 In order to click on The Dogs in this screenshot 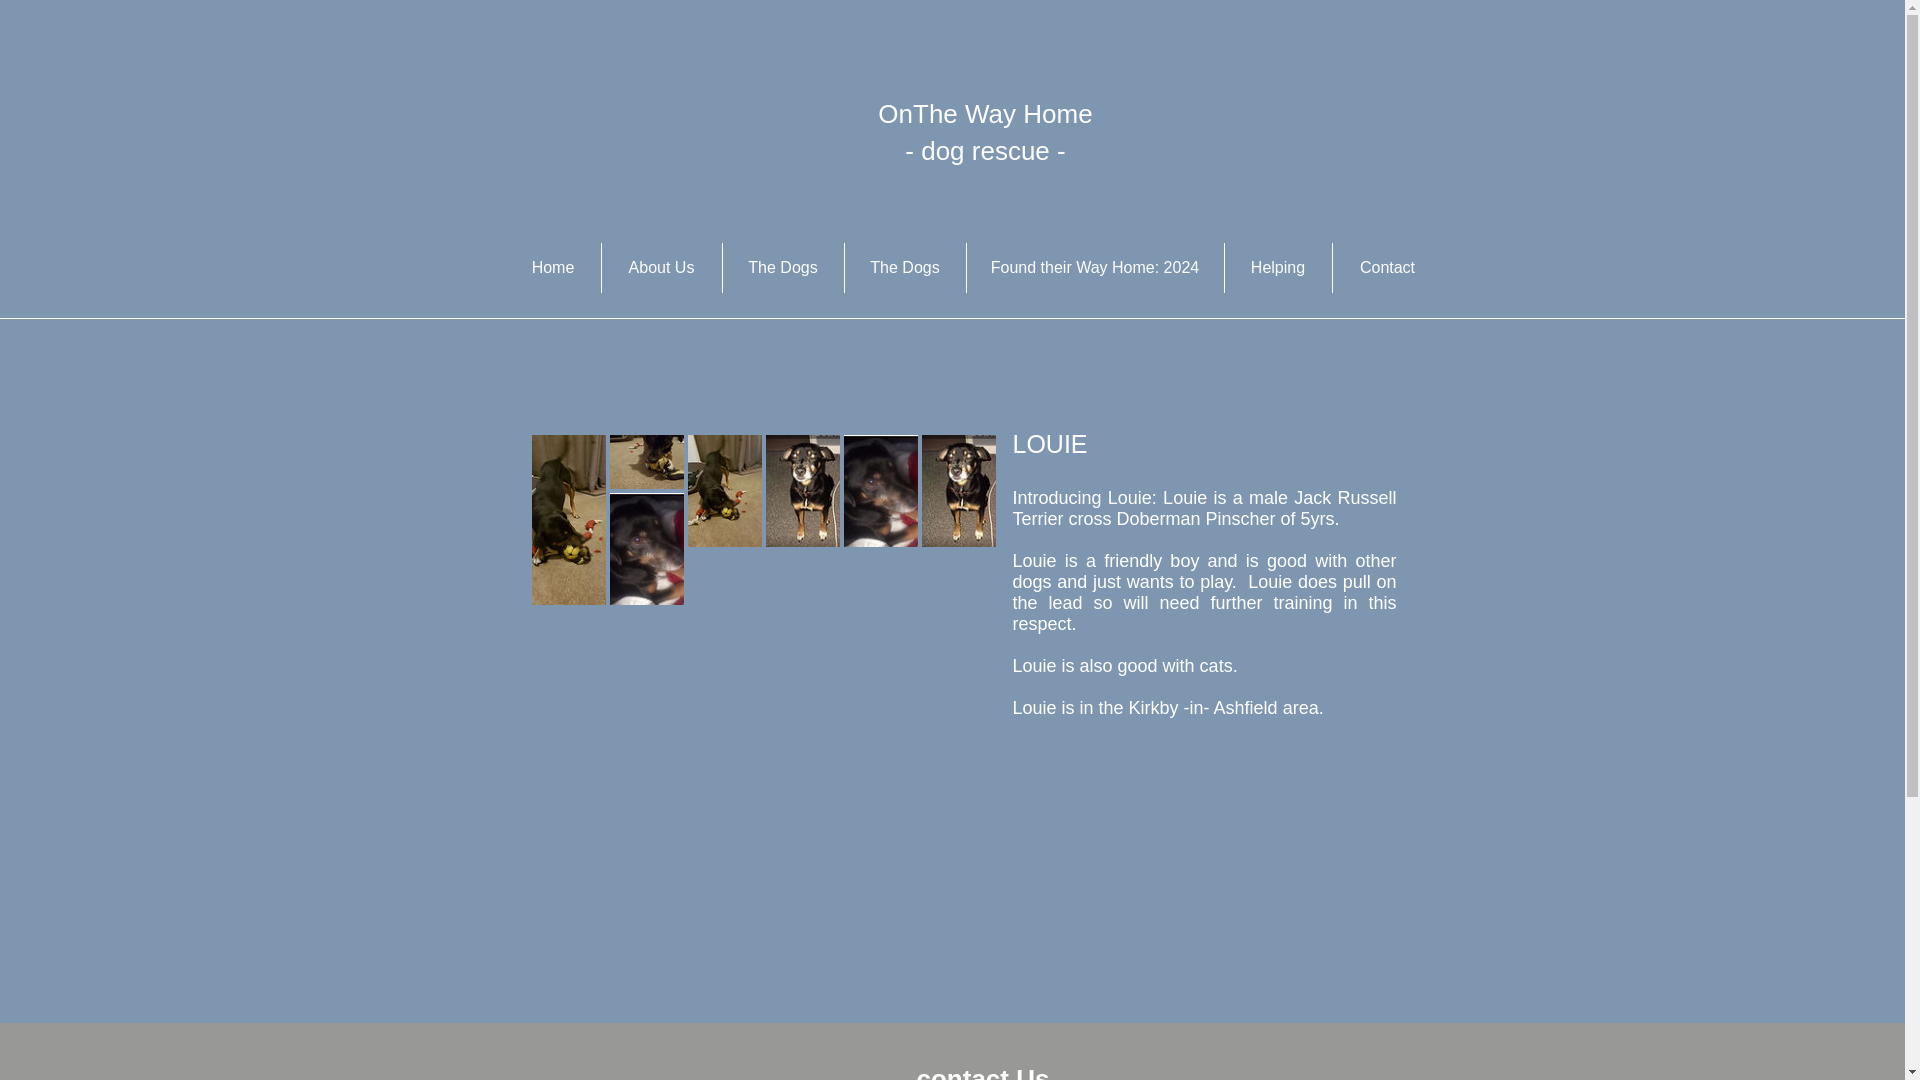, I will do `click(782, 268)`.